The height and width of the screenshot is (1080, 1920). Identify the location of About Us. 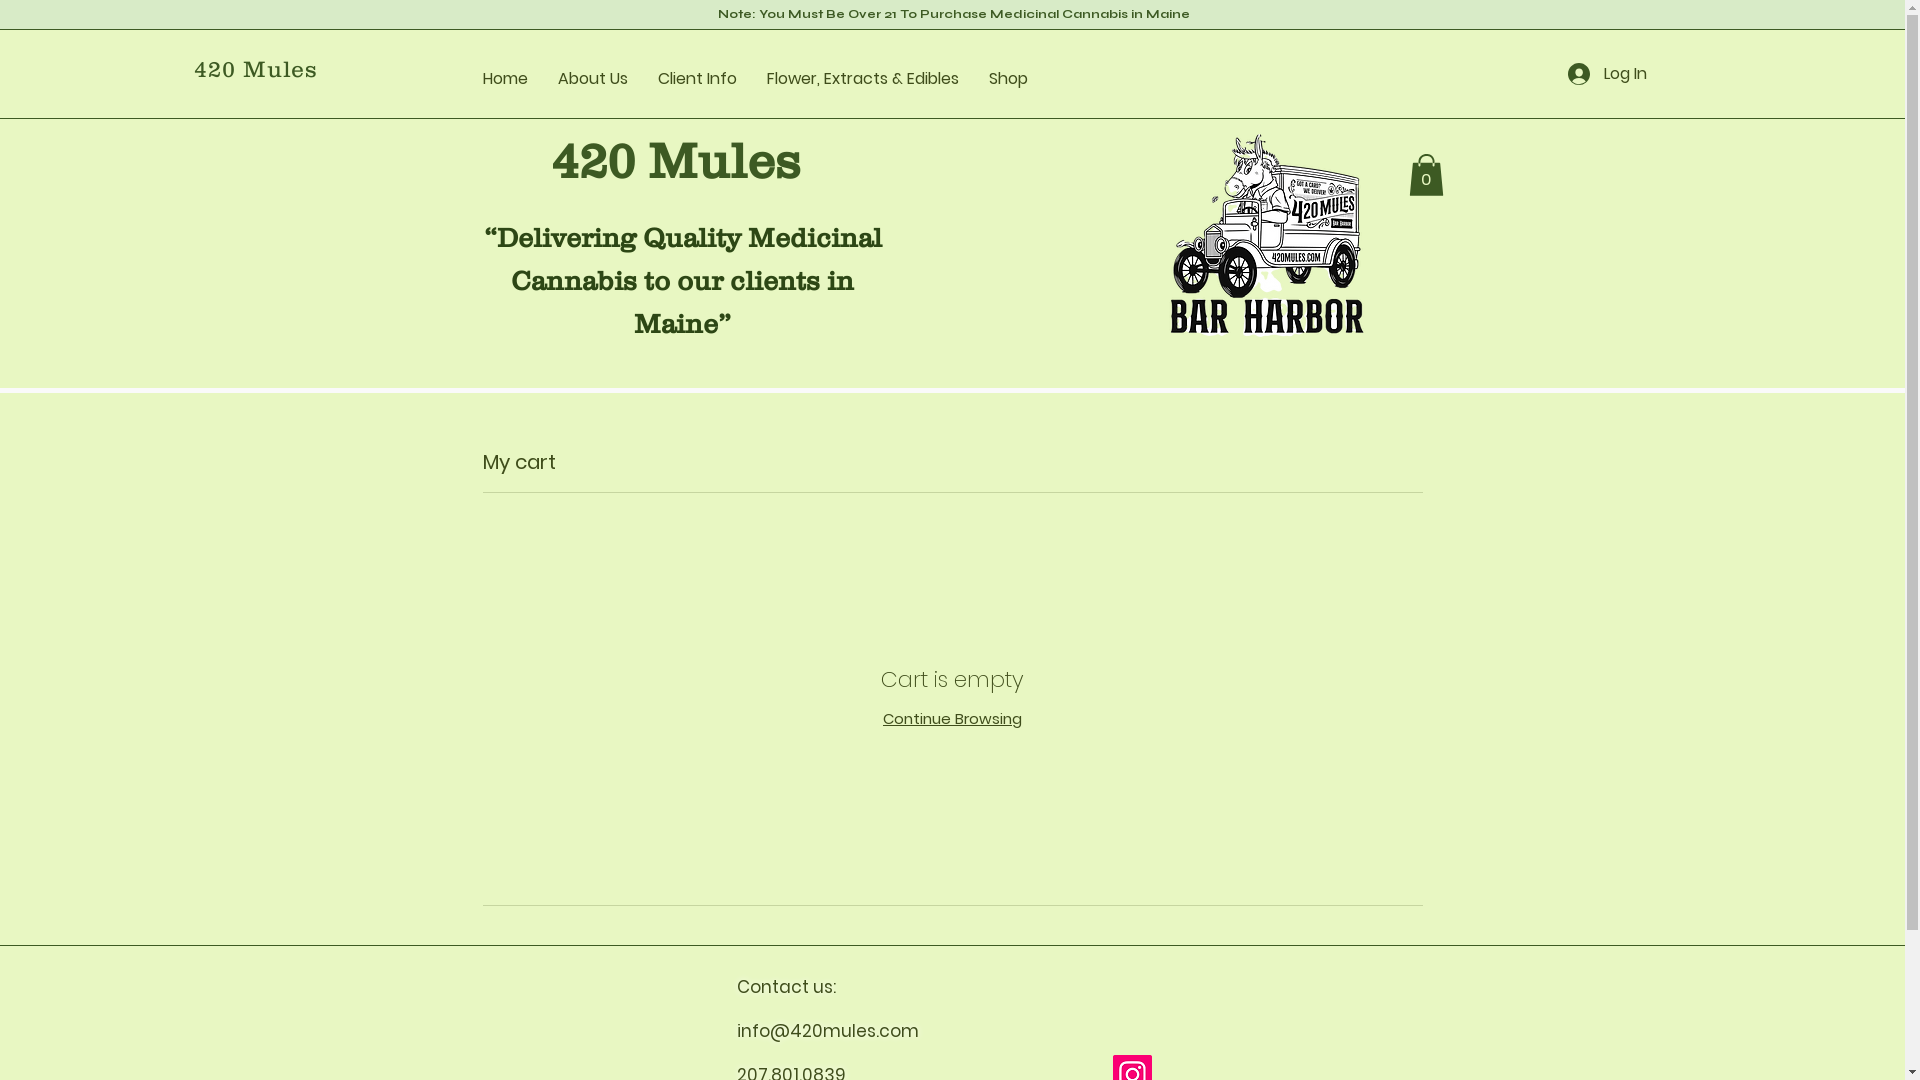
(593, 79).